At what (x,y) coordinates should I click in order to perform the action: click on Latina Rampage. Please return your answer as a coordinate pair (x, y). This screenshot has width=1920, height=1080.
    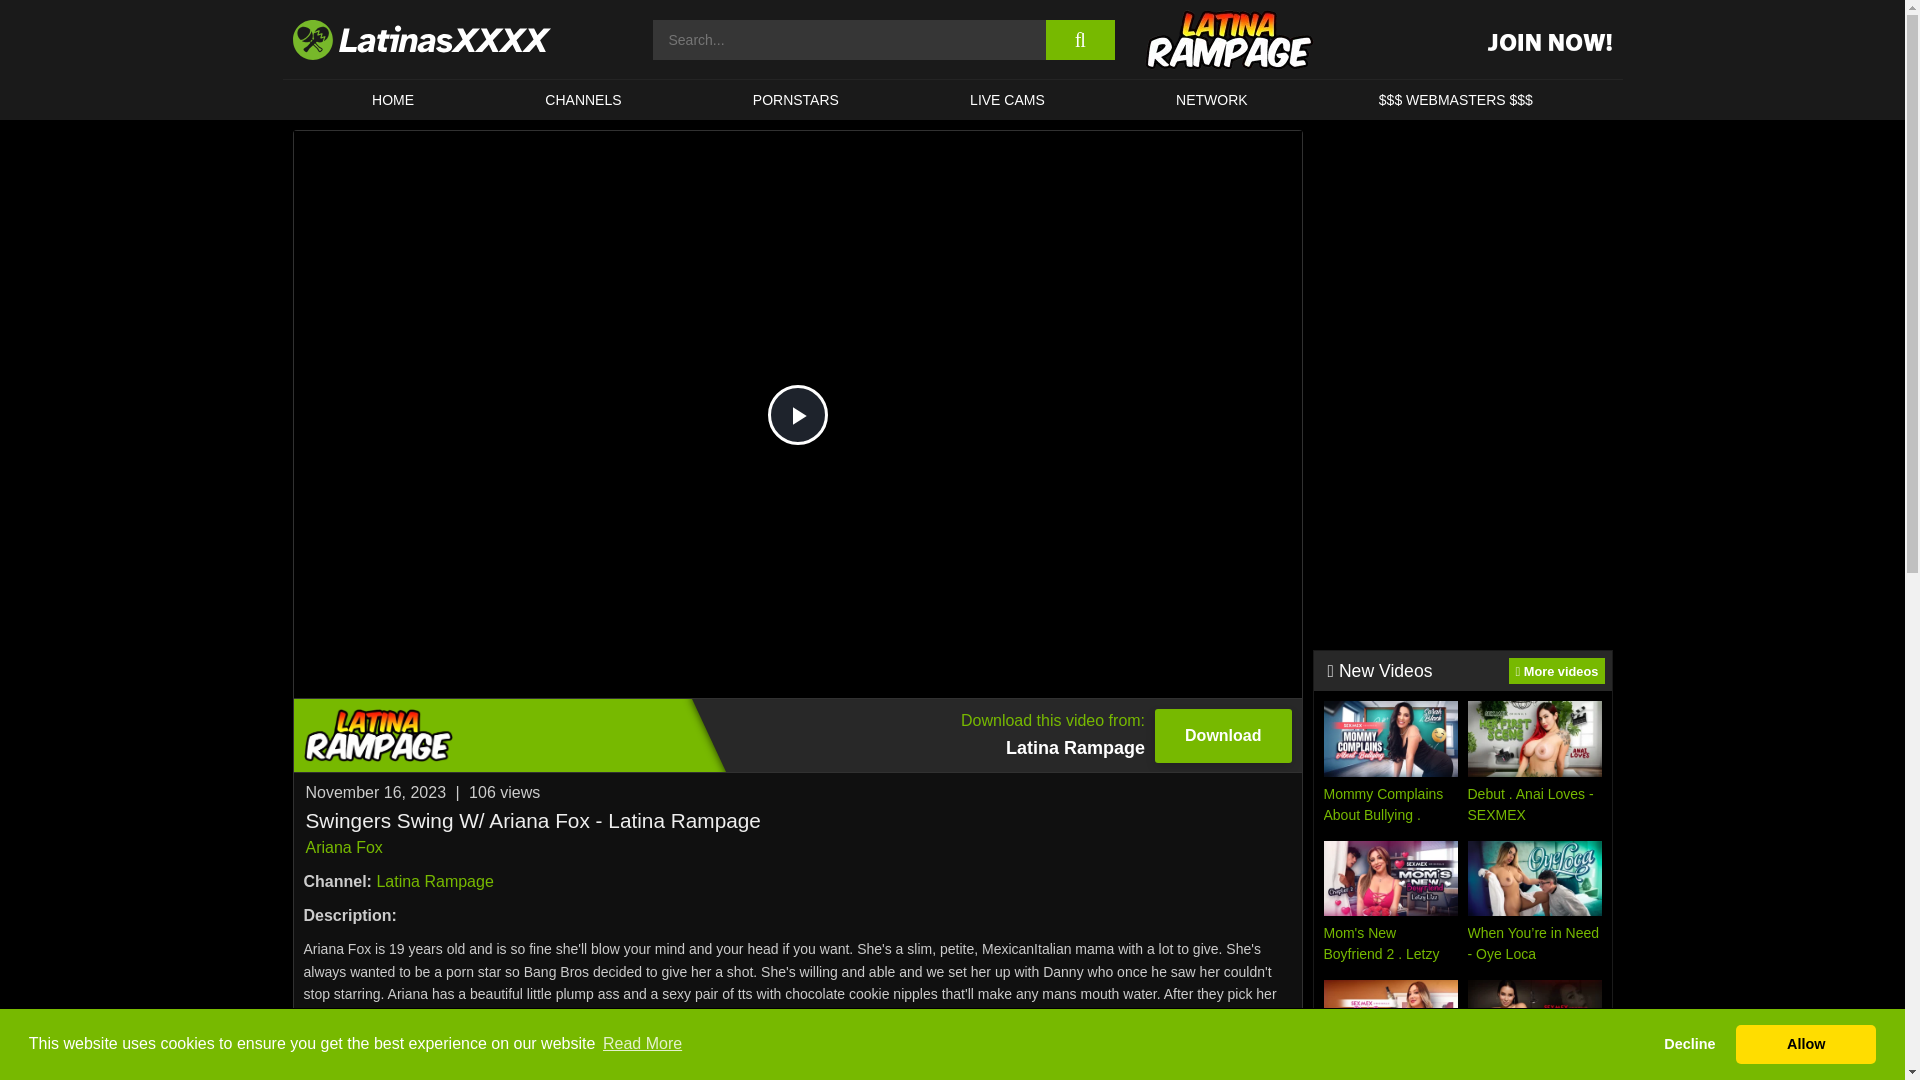
    Looking at the image, I should click on (434, 880).